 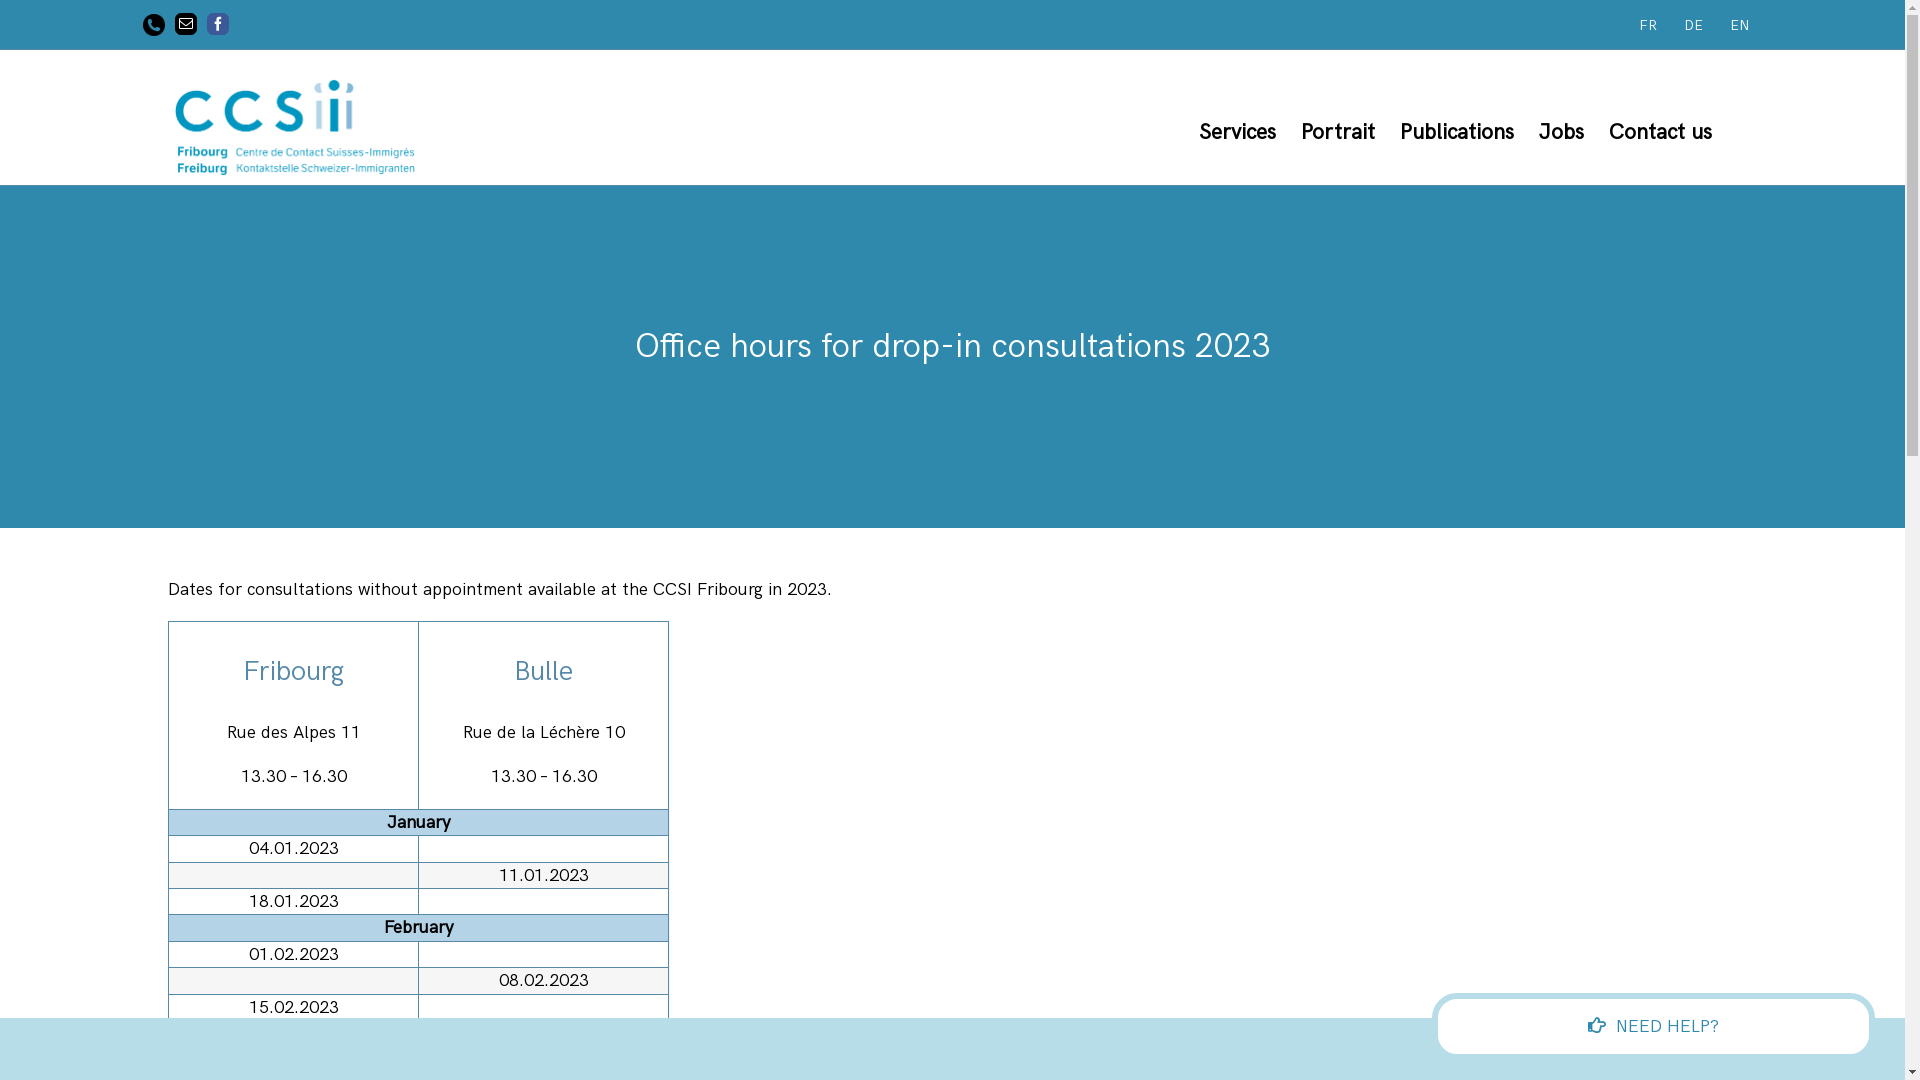 What do you see at coordinates (1457, 132) in the screenshot?
I see `Publications` at bounding box center [1457, 132].